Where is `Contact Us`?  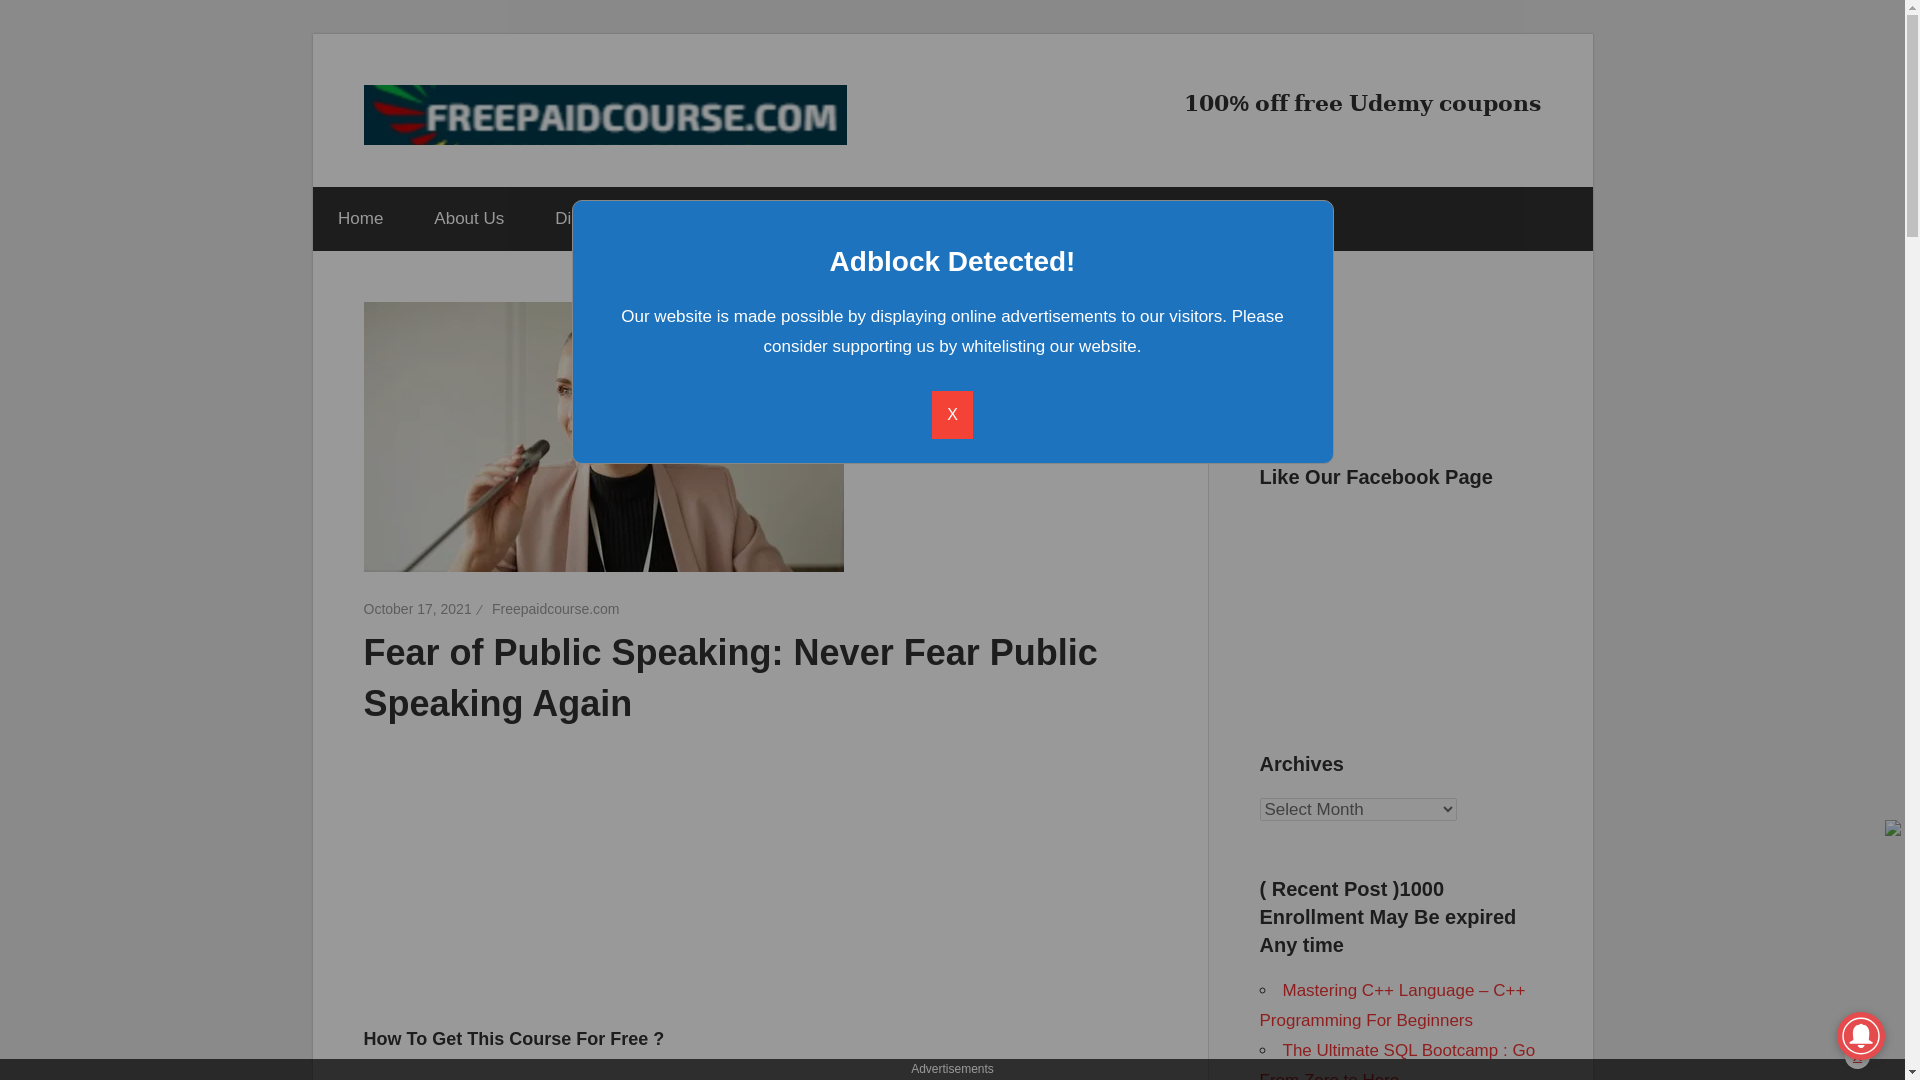 Contact Us is located at coordinates (884, 218).